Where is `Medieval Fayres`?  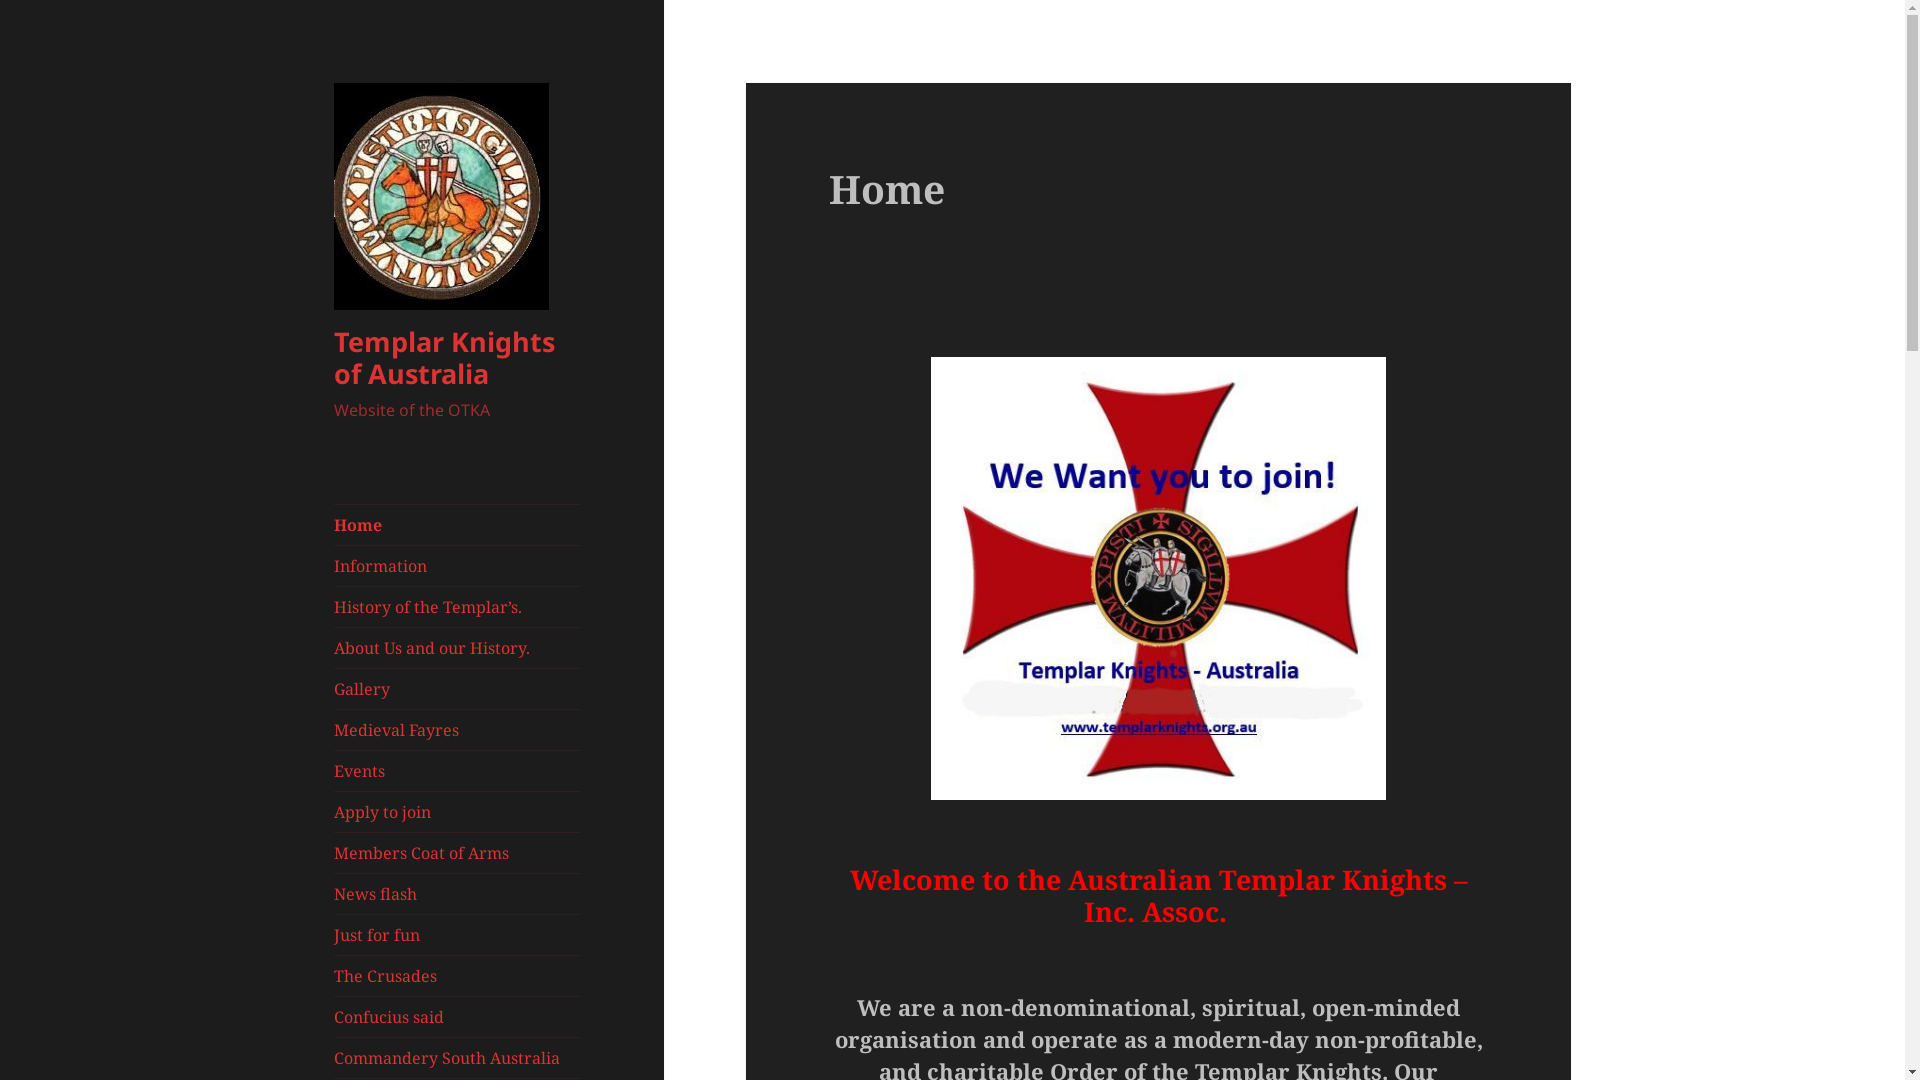 Medieval Fayres is located at coordinates (458, 730).